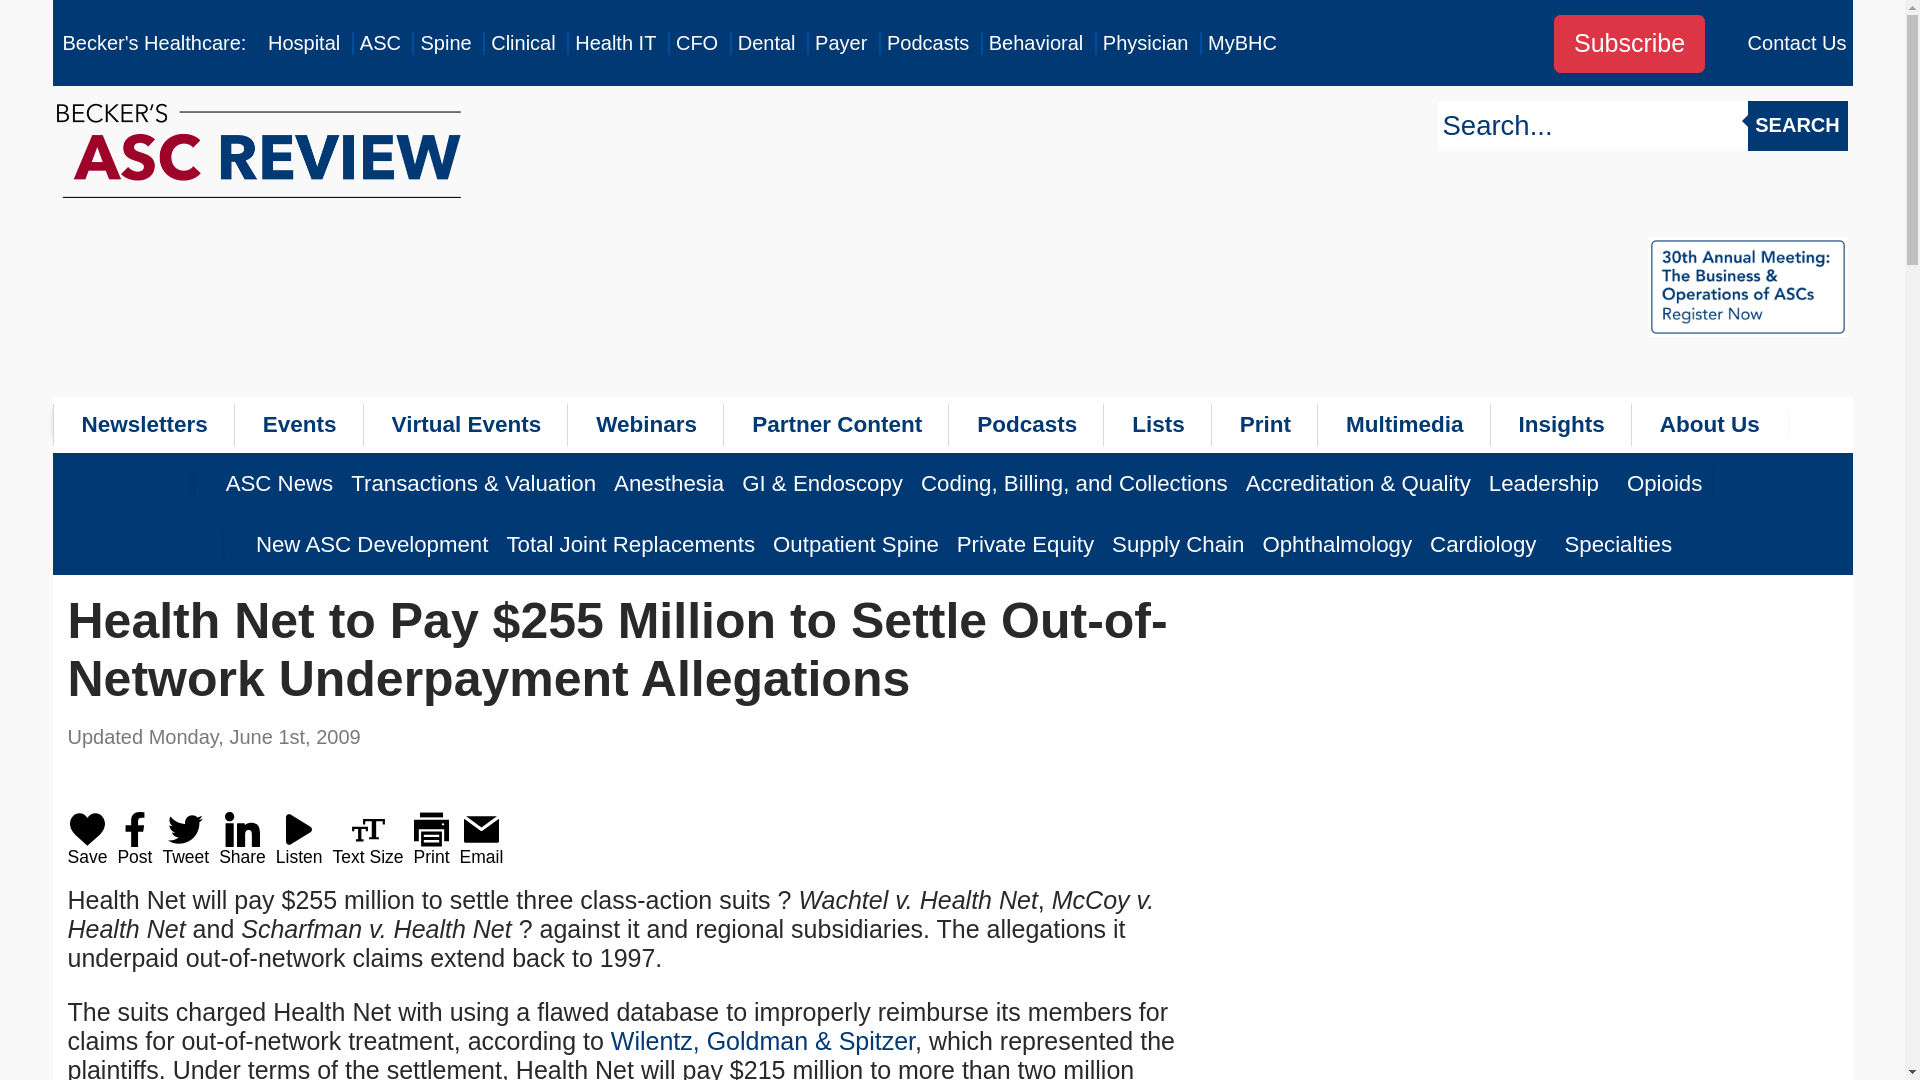 The width and height of the screenshot is (1920, 1080). I want to click on MyBHC, so click(1242, 43).